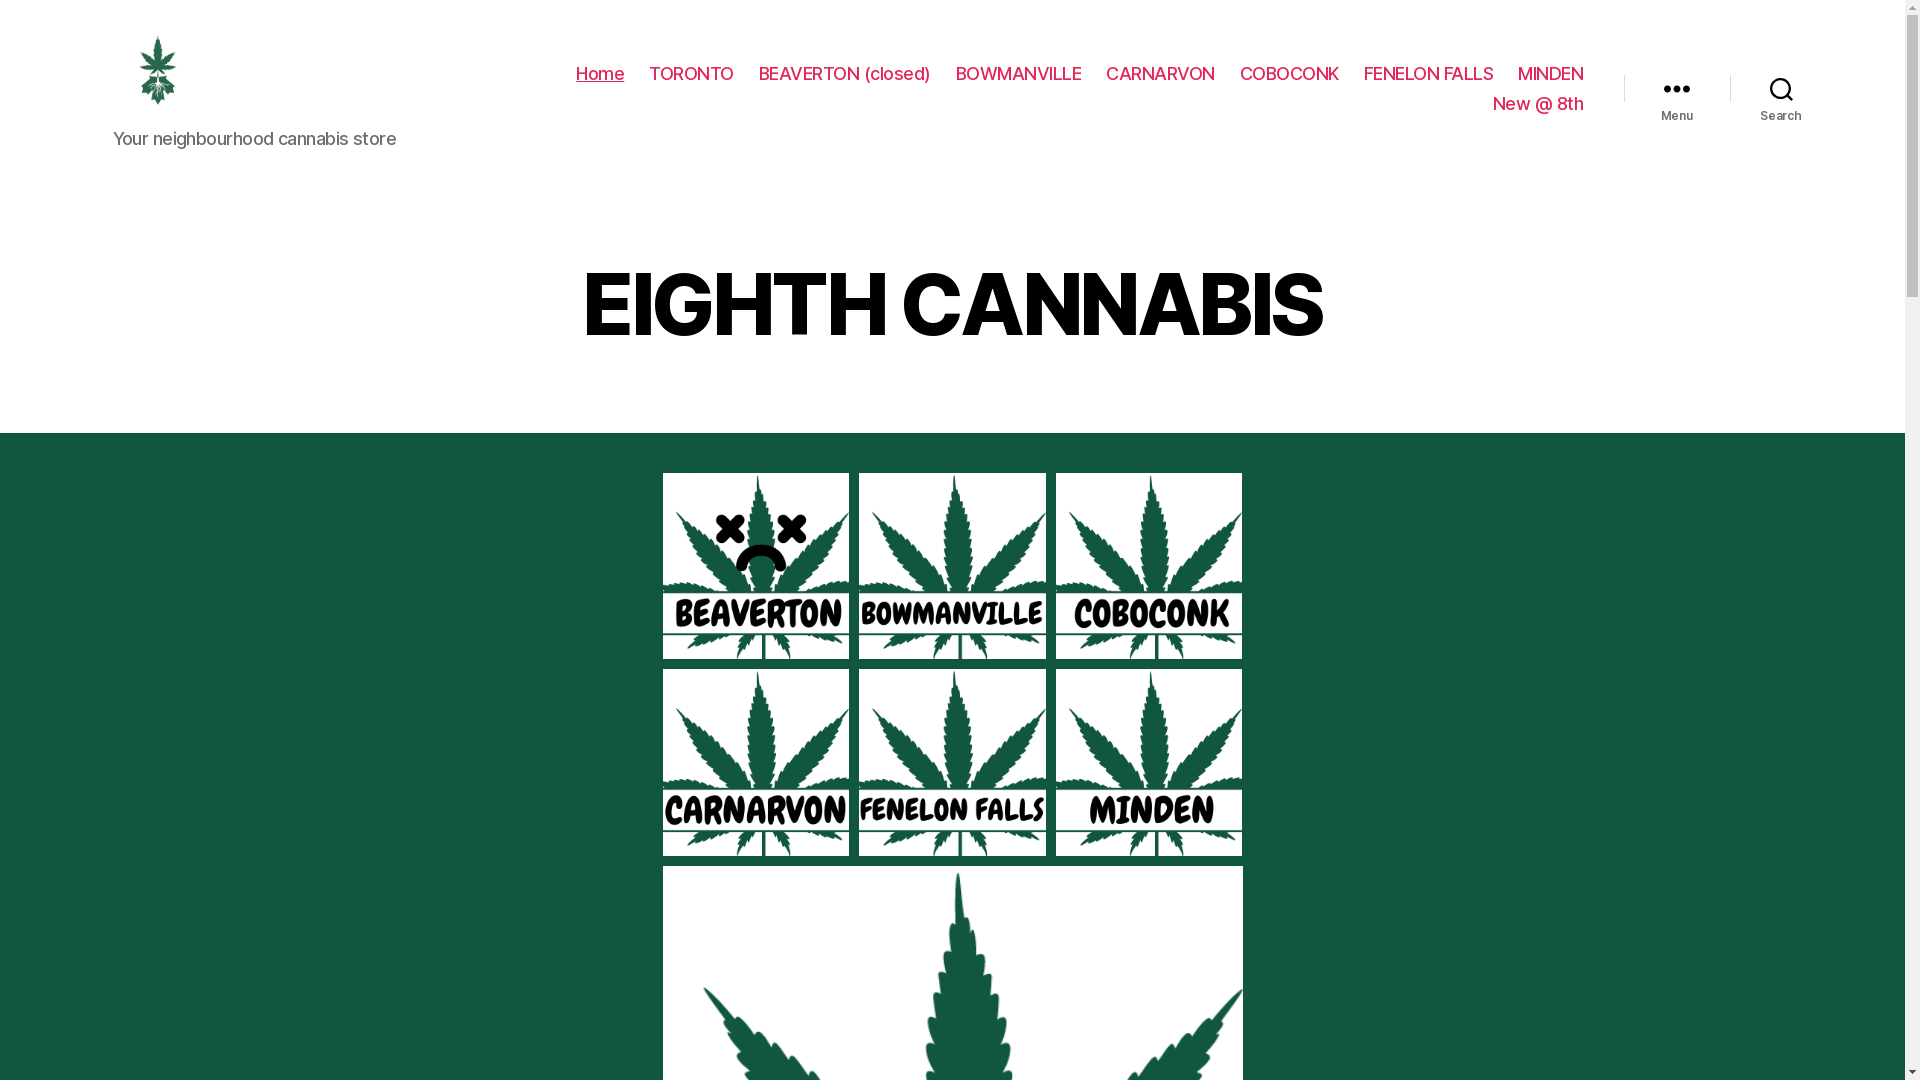 This screenshot has width=1920, height=1080. Describe the element at coordinates (1550, 74) in the screenshot. I see `MINDEN` at that location.